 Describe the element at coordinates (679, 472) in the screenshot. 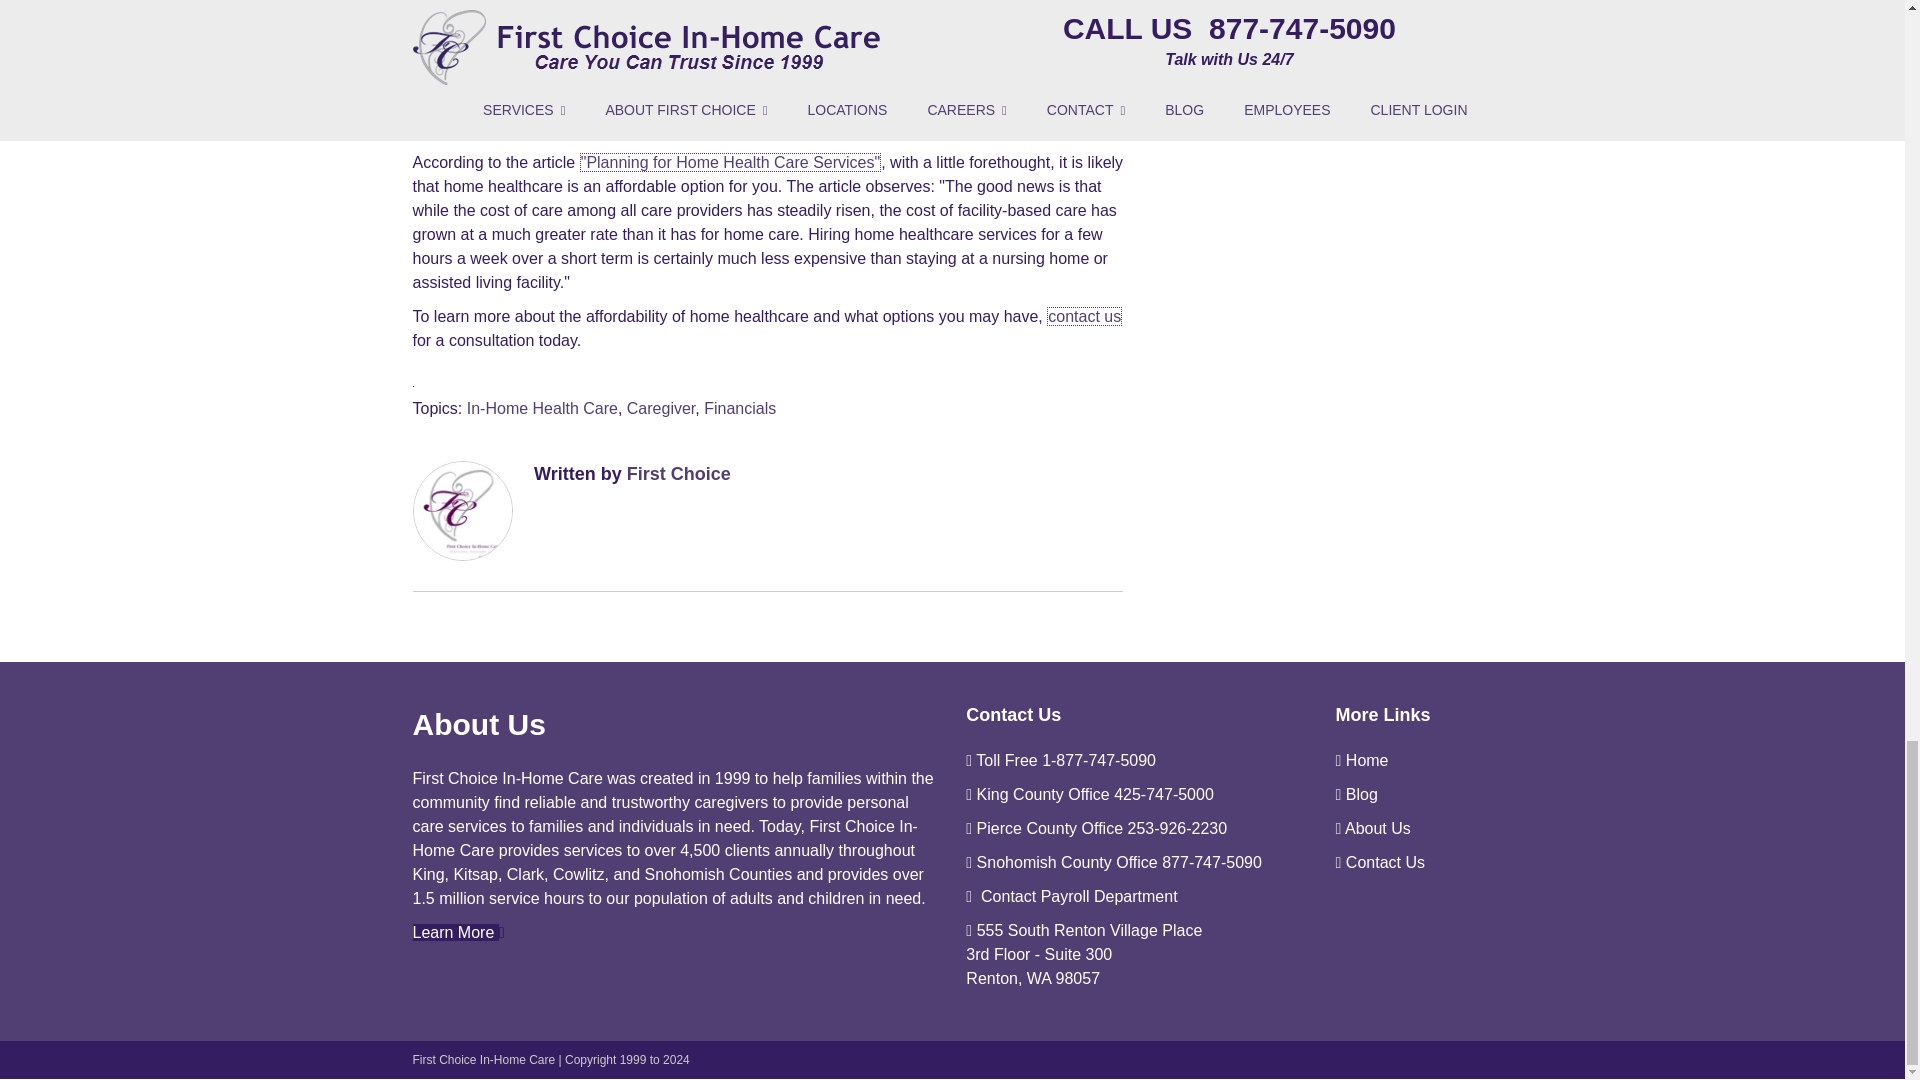

I see `First Choice` at that location.